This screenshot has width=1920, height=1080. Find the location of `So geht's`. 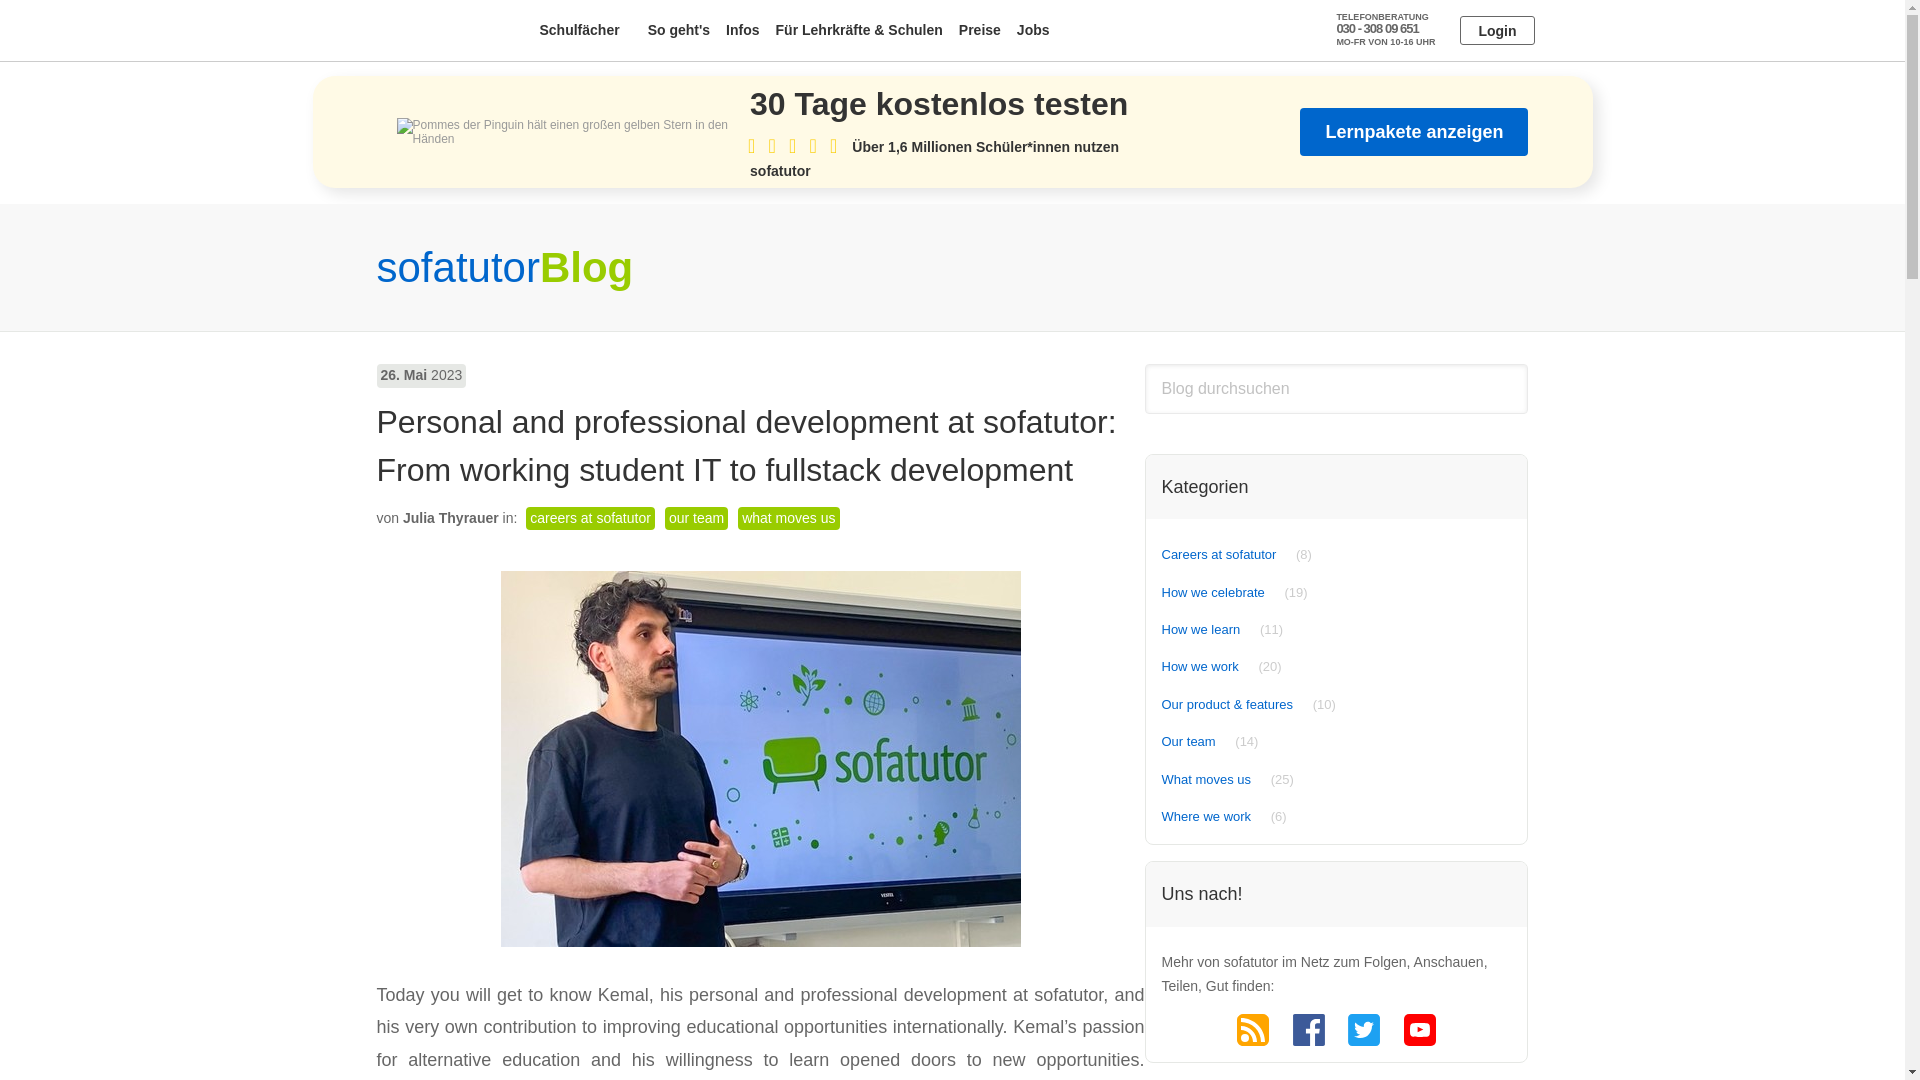

So geht's is located at coordinates (678, 30).